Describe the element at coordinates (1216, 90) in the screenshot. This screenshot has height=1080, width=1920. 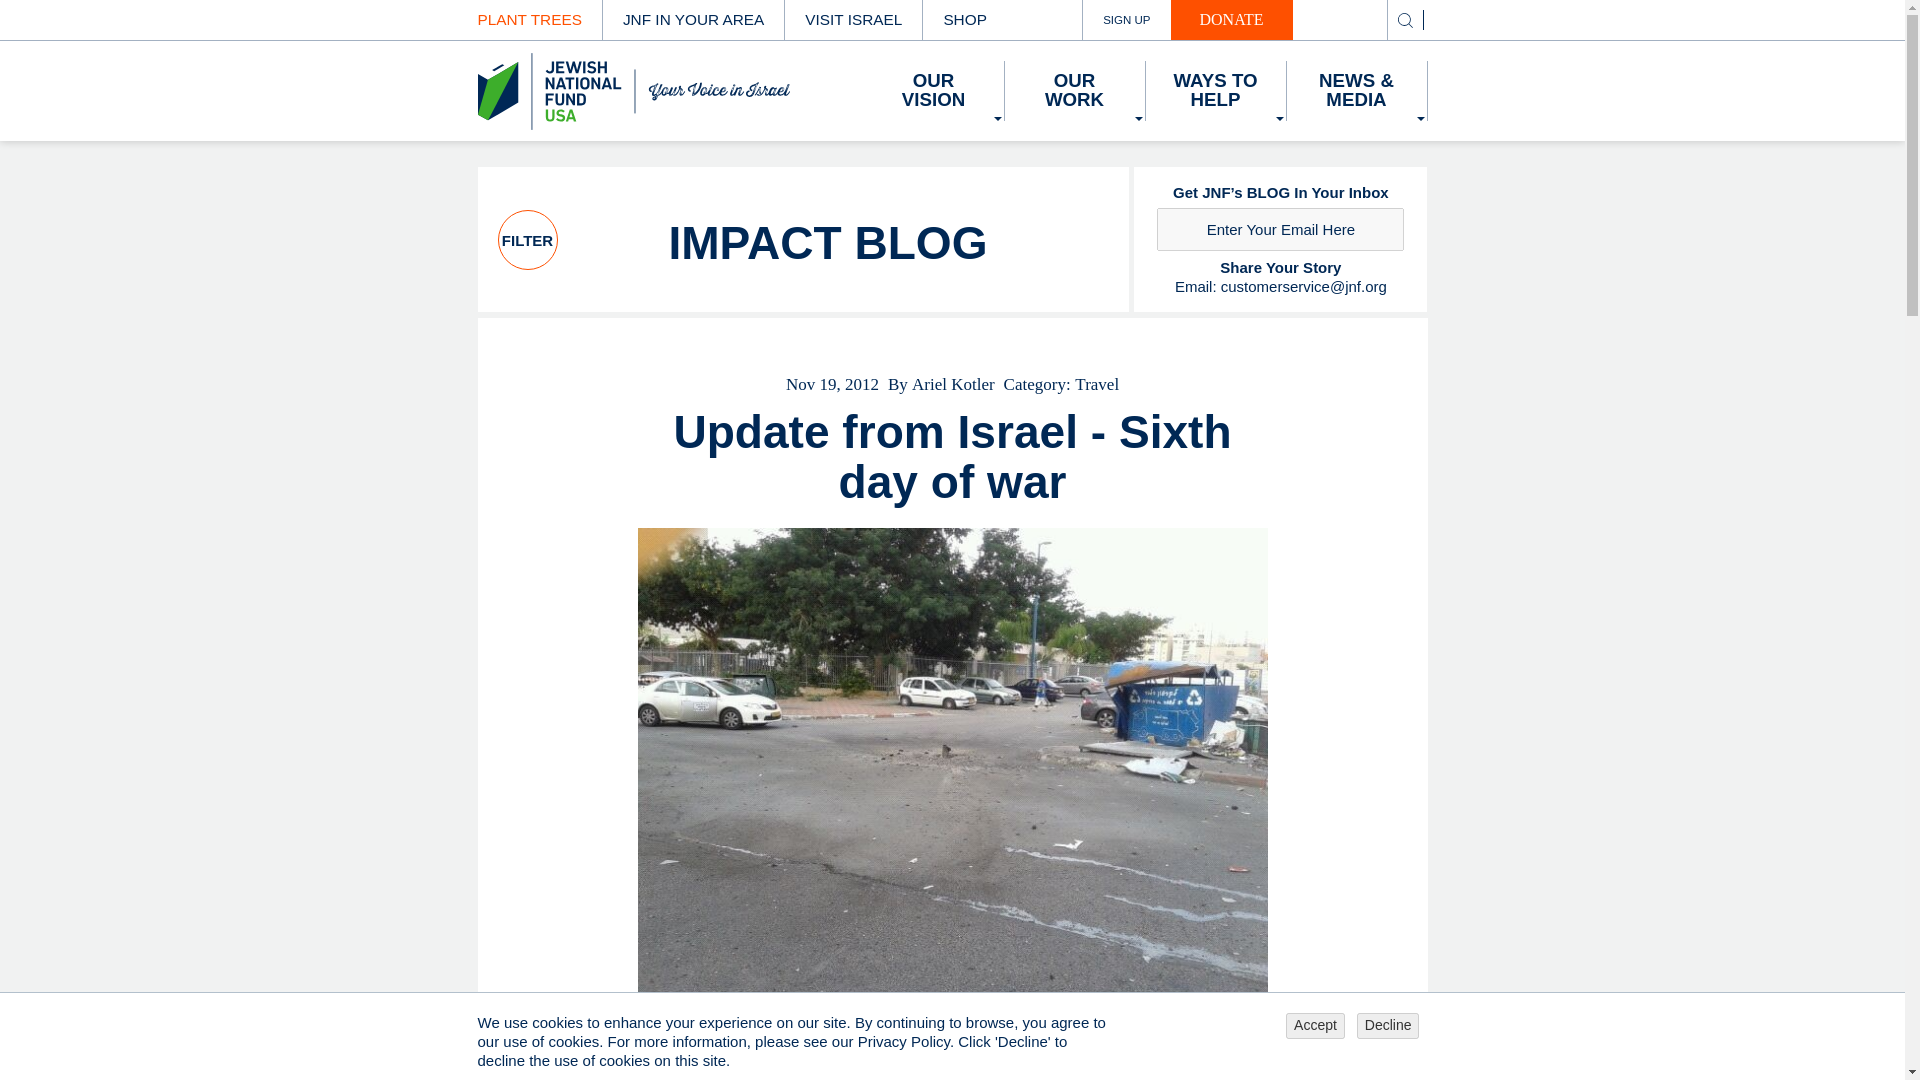
I see `WAYS TO HELP` at that location.